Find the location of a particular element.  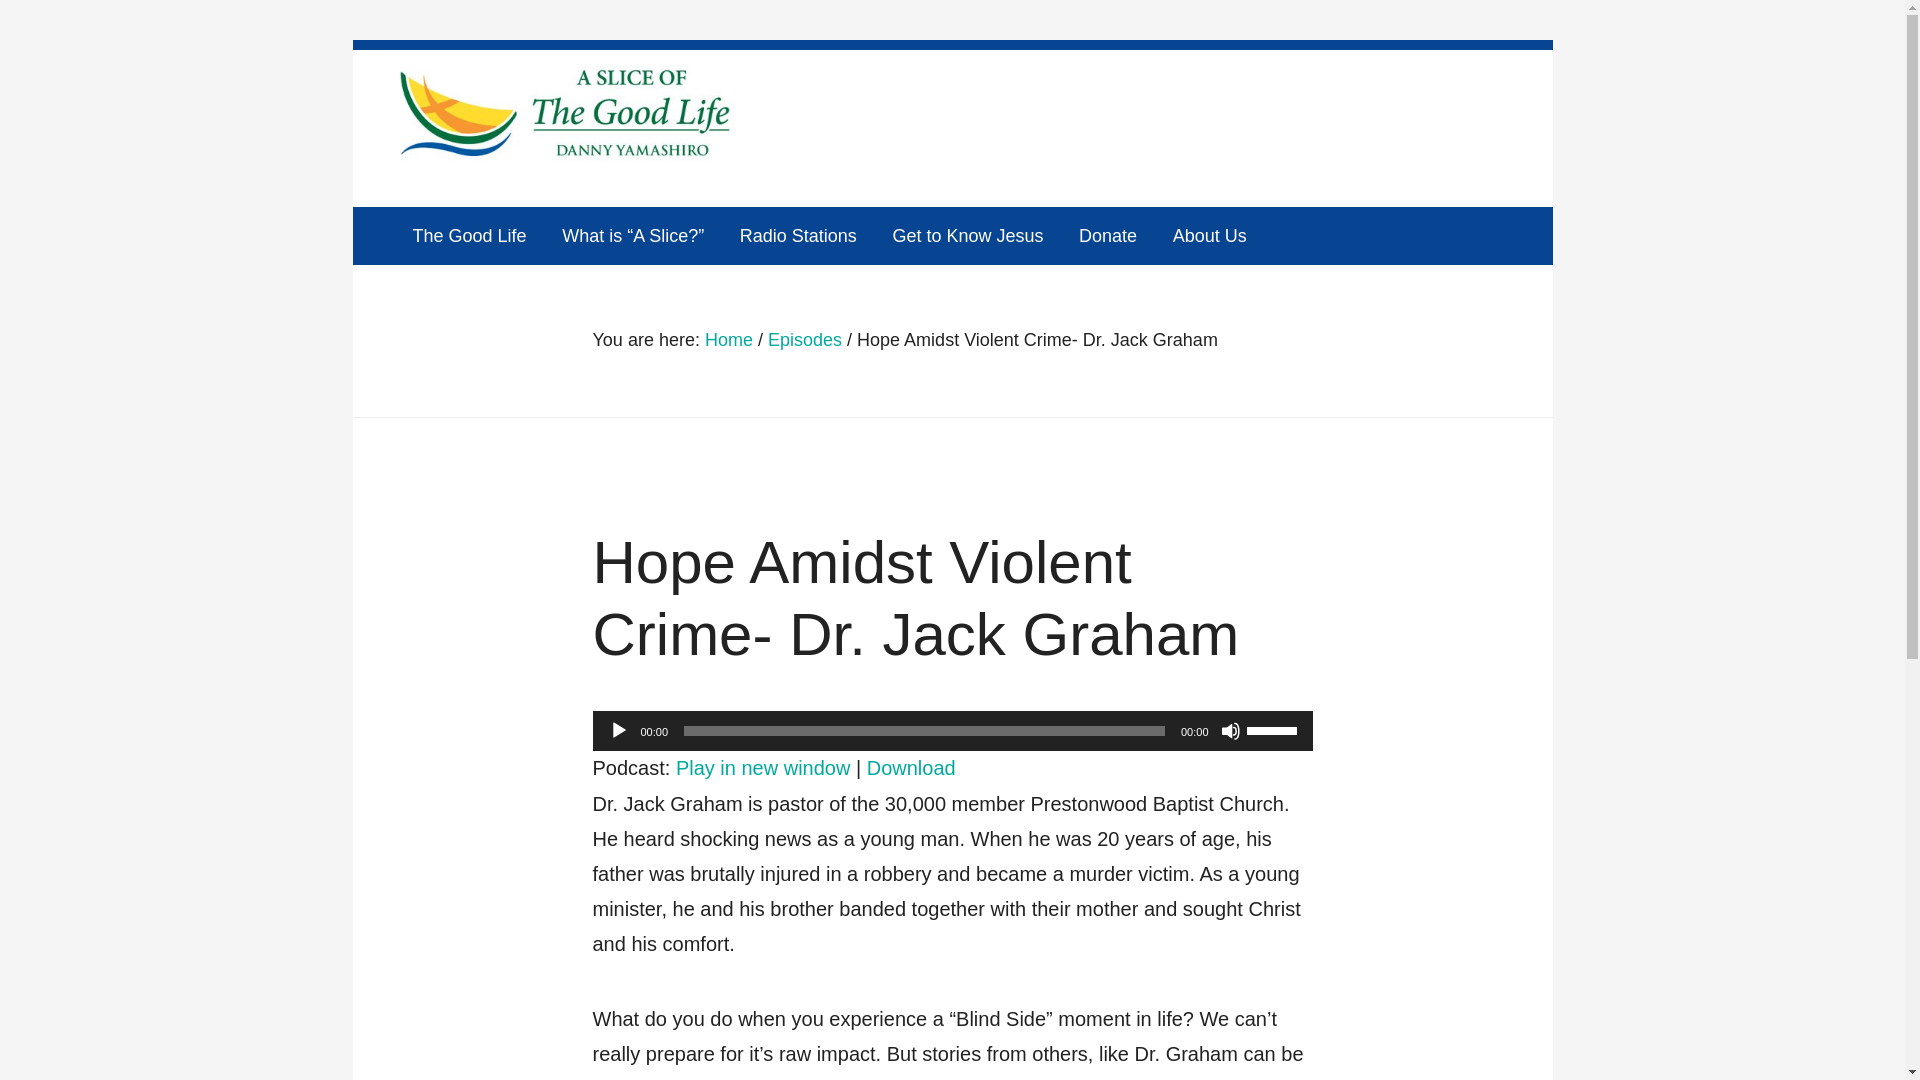

The Good Life is located at coordinates (476, 236).